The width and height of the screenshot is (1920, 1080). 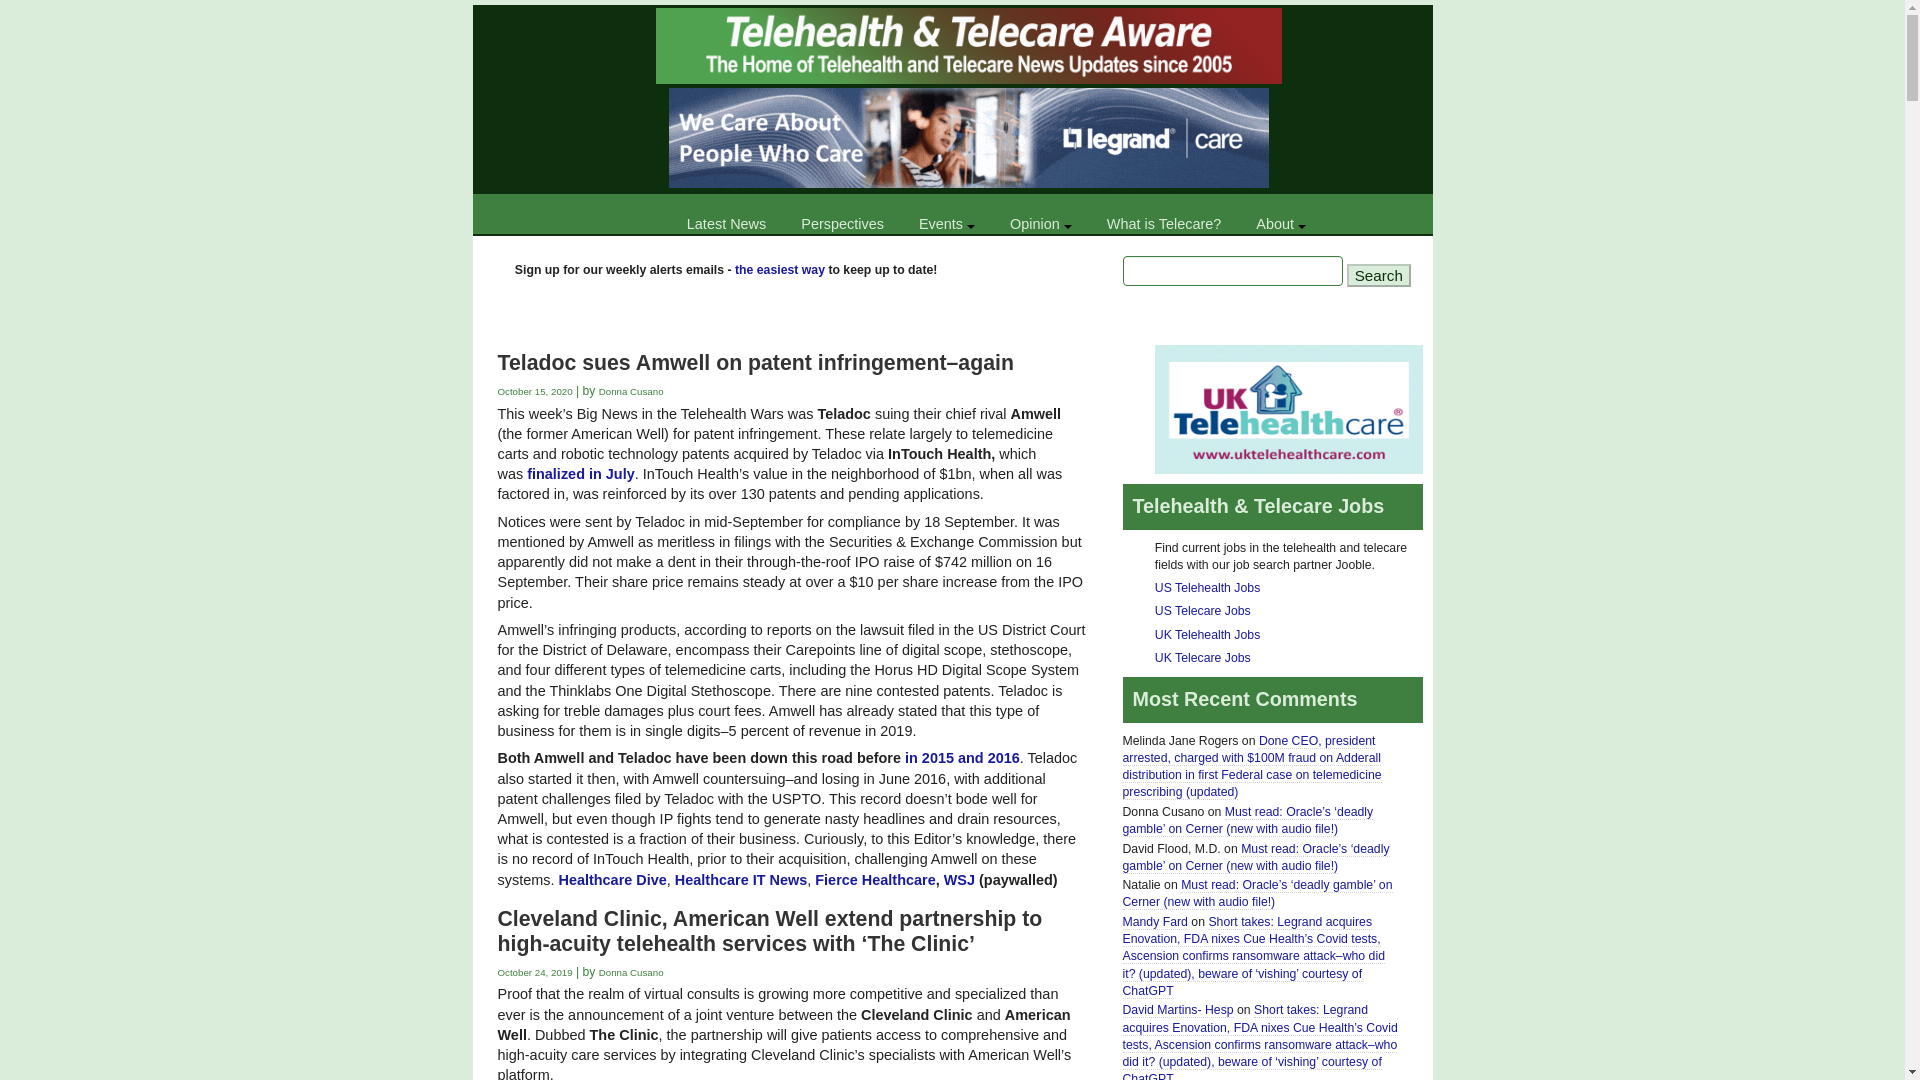 I want to click on the easiest way, so click(x=780, y=270).